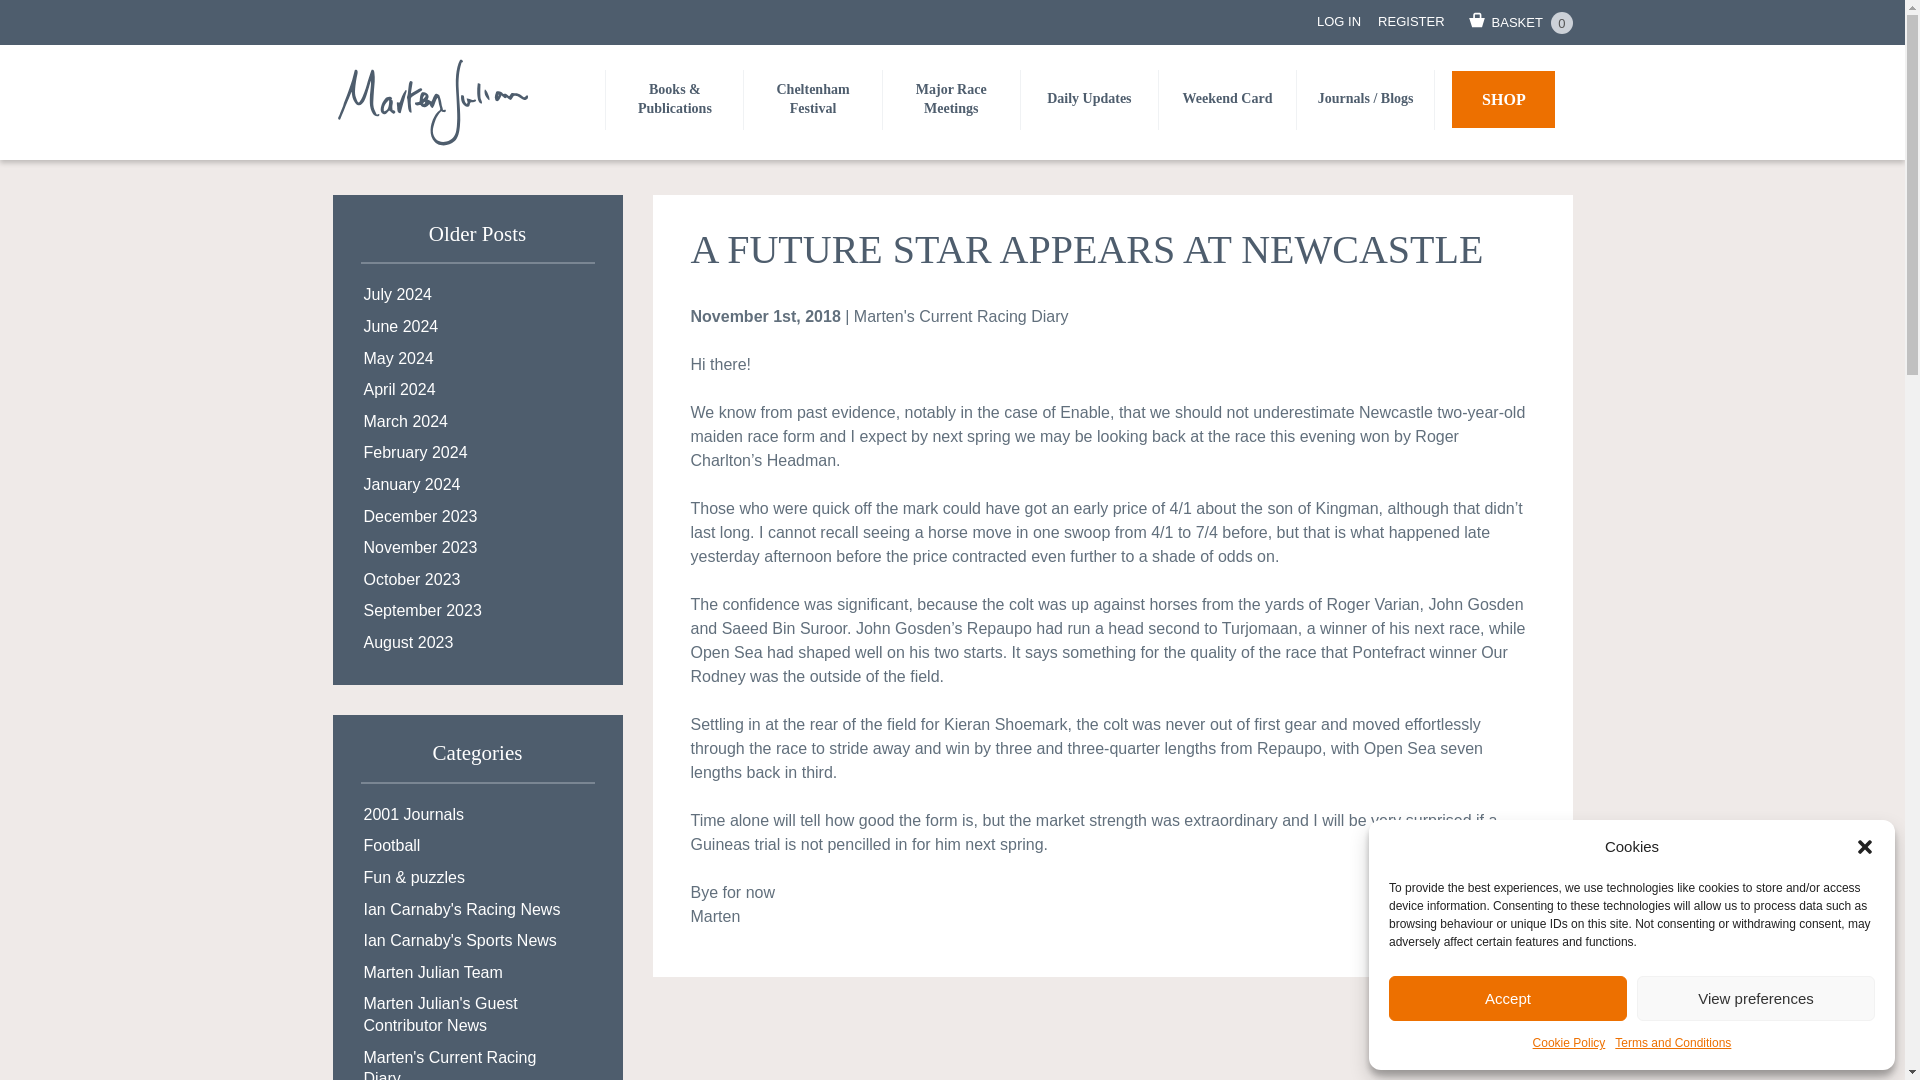  Describe the element at coordinates (812, 100) in the screenshot. I see `Cheltenham Festival` at that location.